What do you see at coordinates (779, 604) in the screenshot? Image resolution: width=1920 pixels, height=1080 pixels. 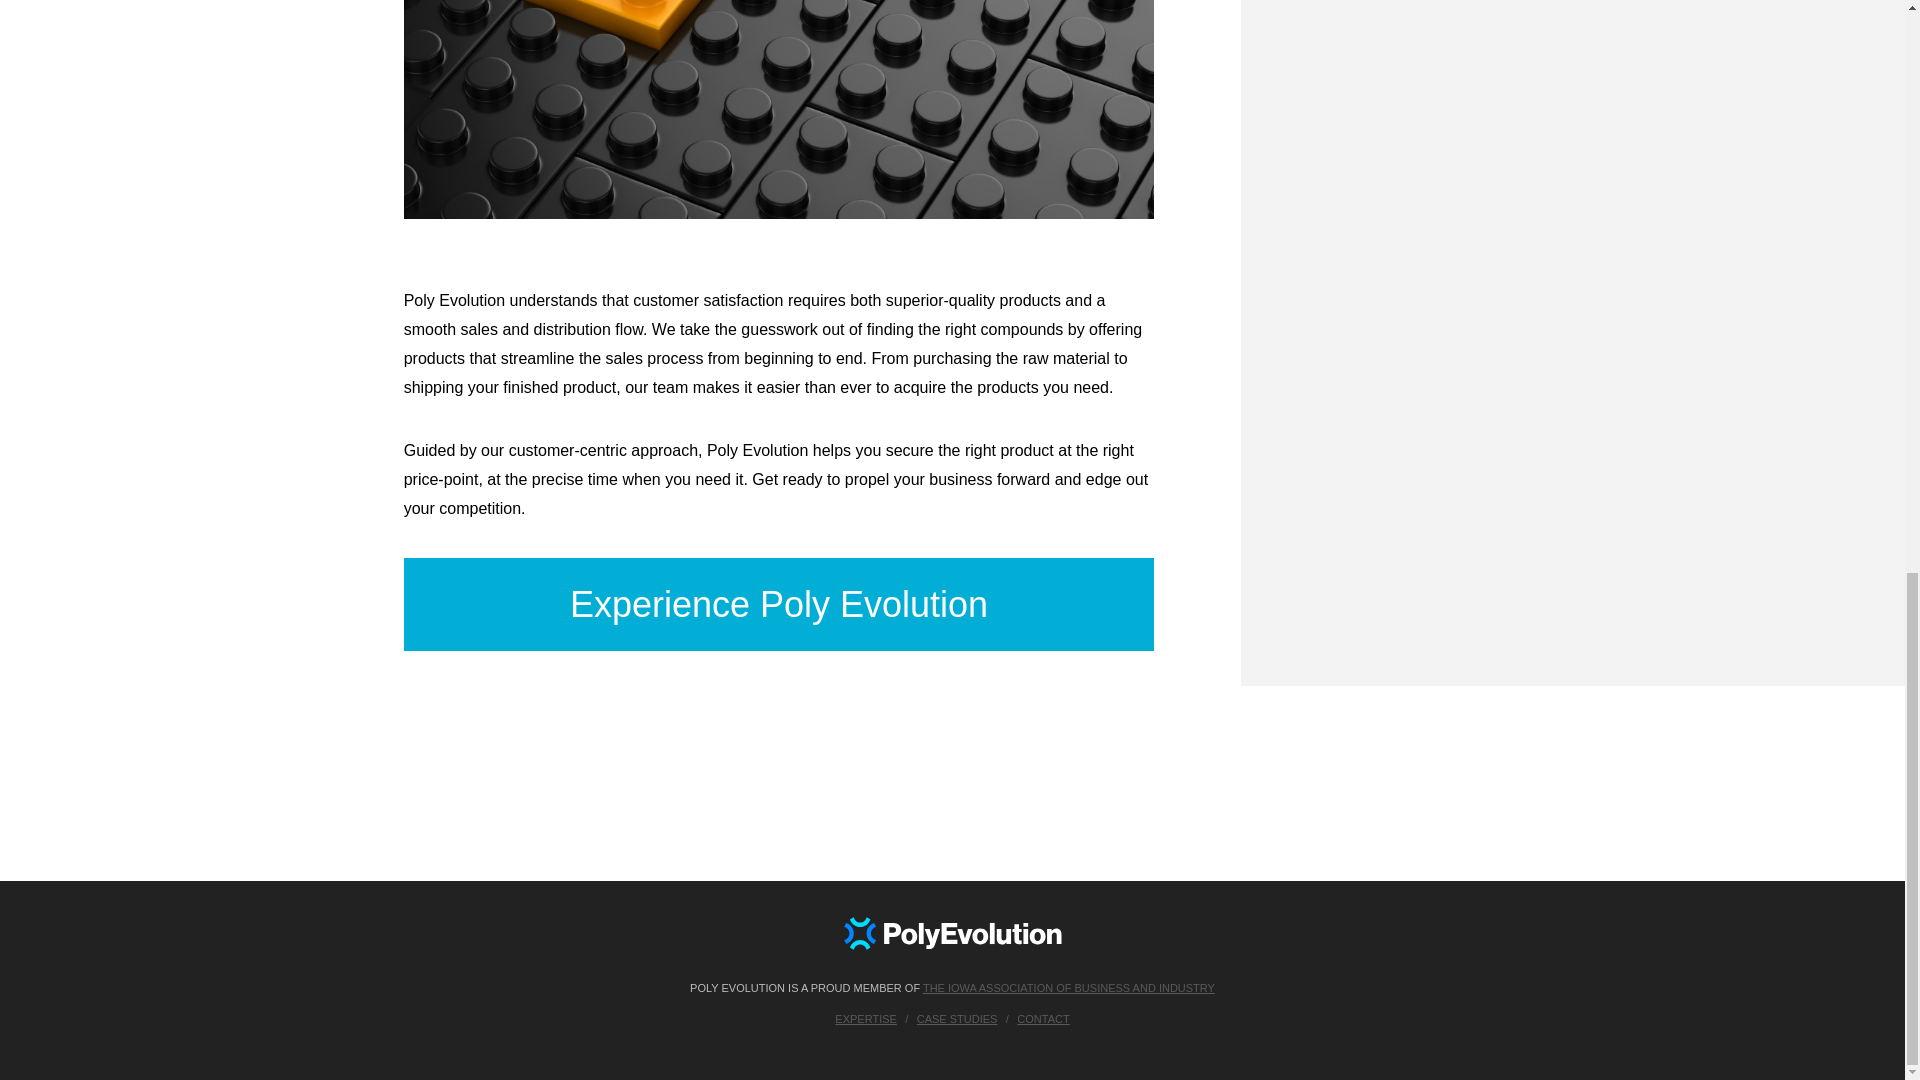 I see `Experience Poly Evolution` at bounding box center [779, 604].